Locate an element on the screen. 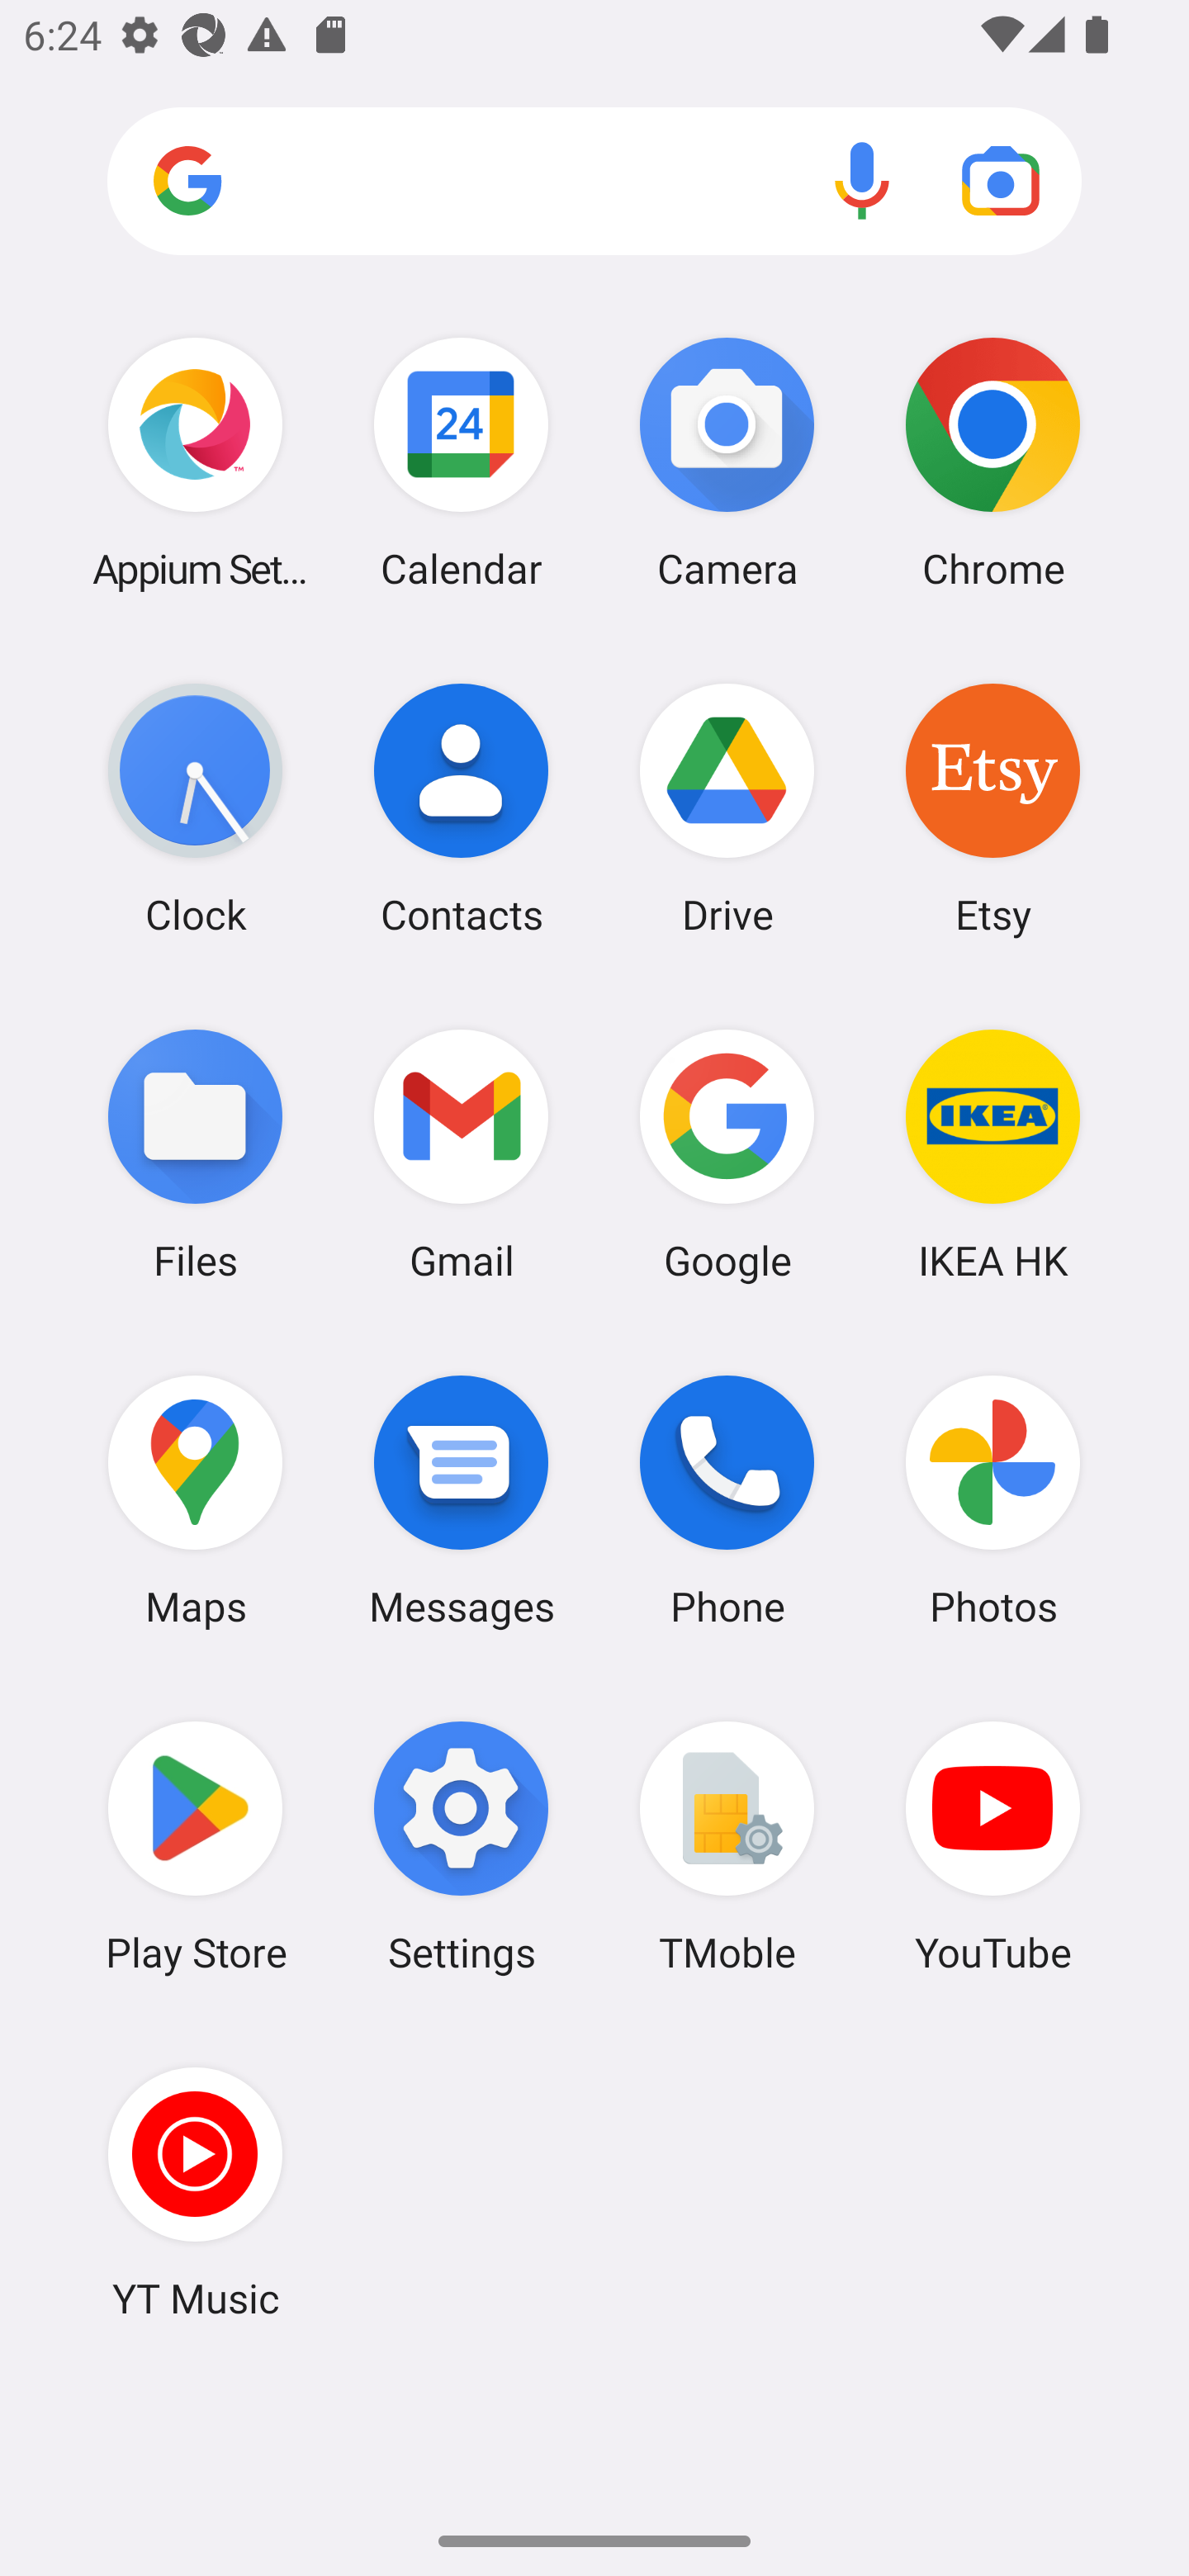 The width and height of the screenshot is (1189, 2576). Gmail is located at coordinates (461, 1153).